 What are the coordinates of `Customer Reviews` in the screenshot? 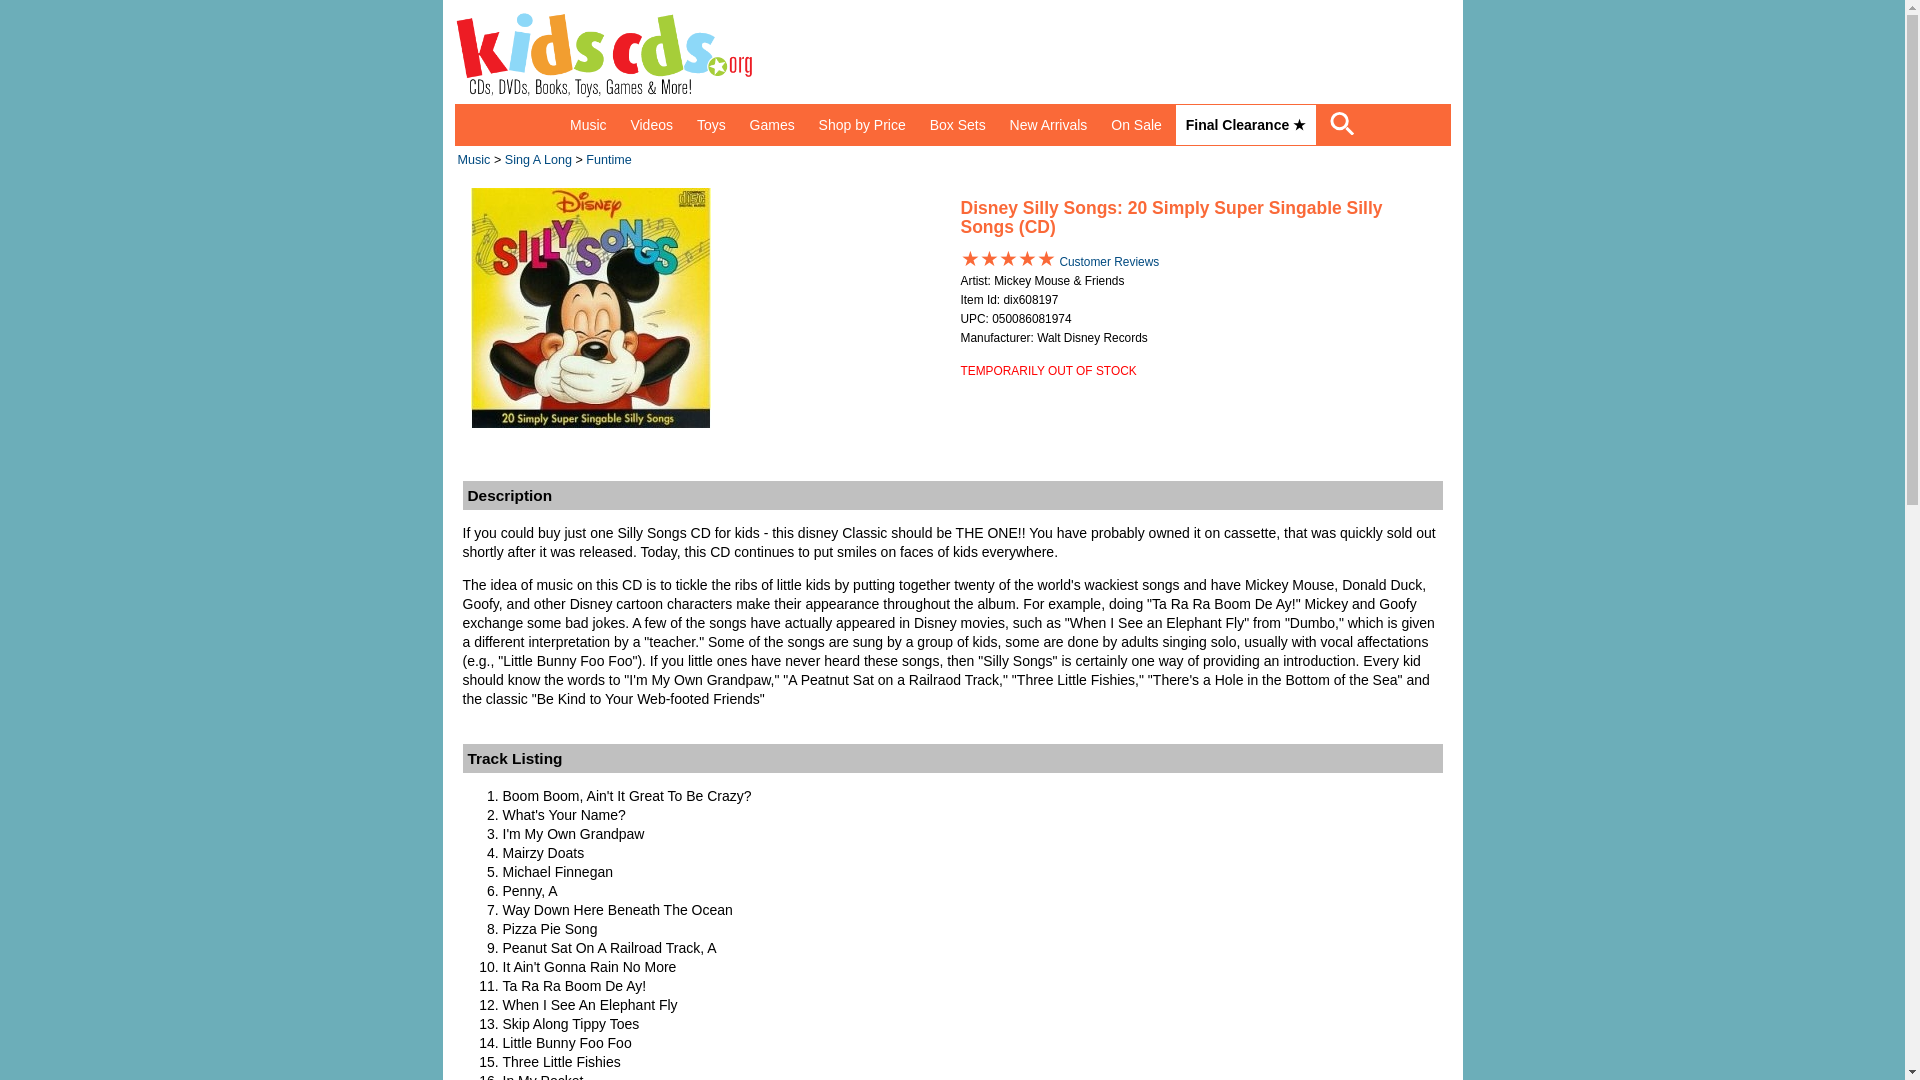 It's located at (1109, 261).